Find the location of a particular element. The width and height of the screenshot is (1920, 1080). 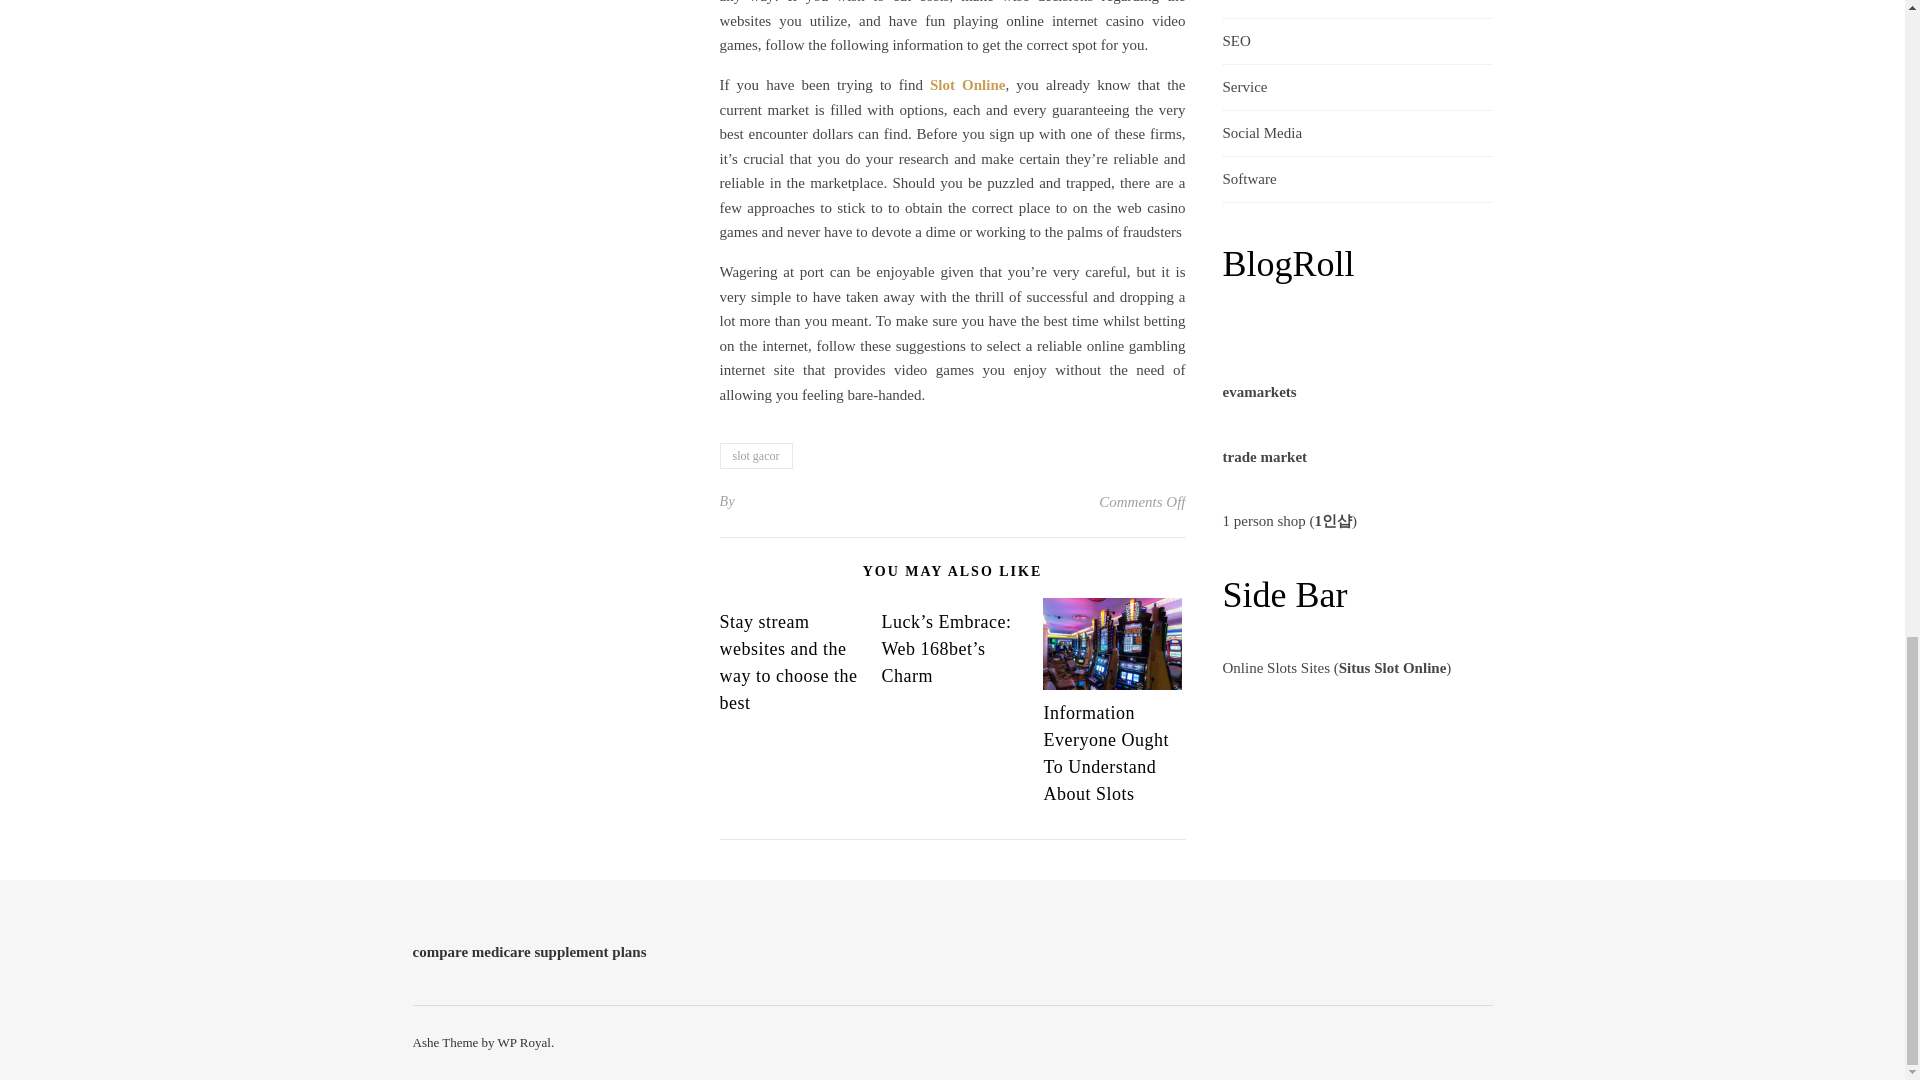

Slot Online is located at coordinates (966, 84).